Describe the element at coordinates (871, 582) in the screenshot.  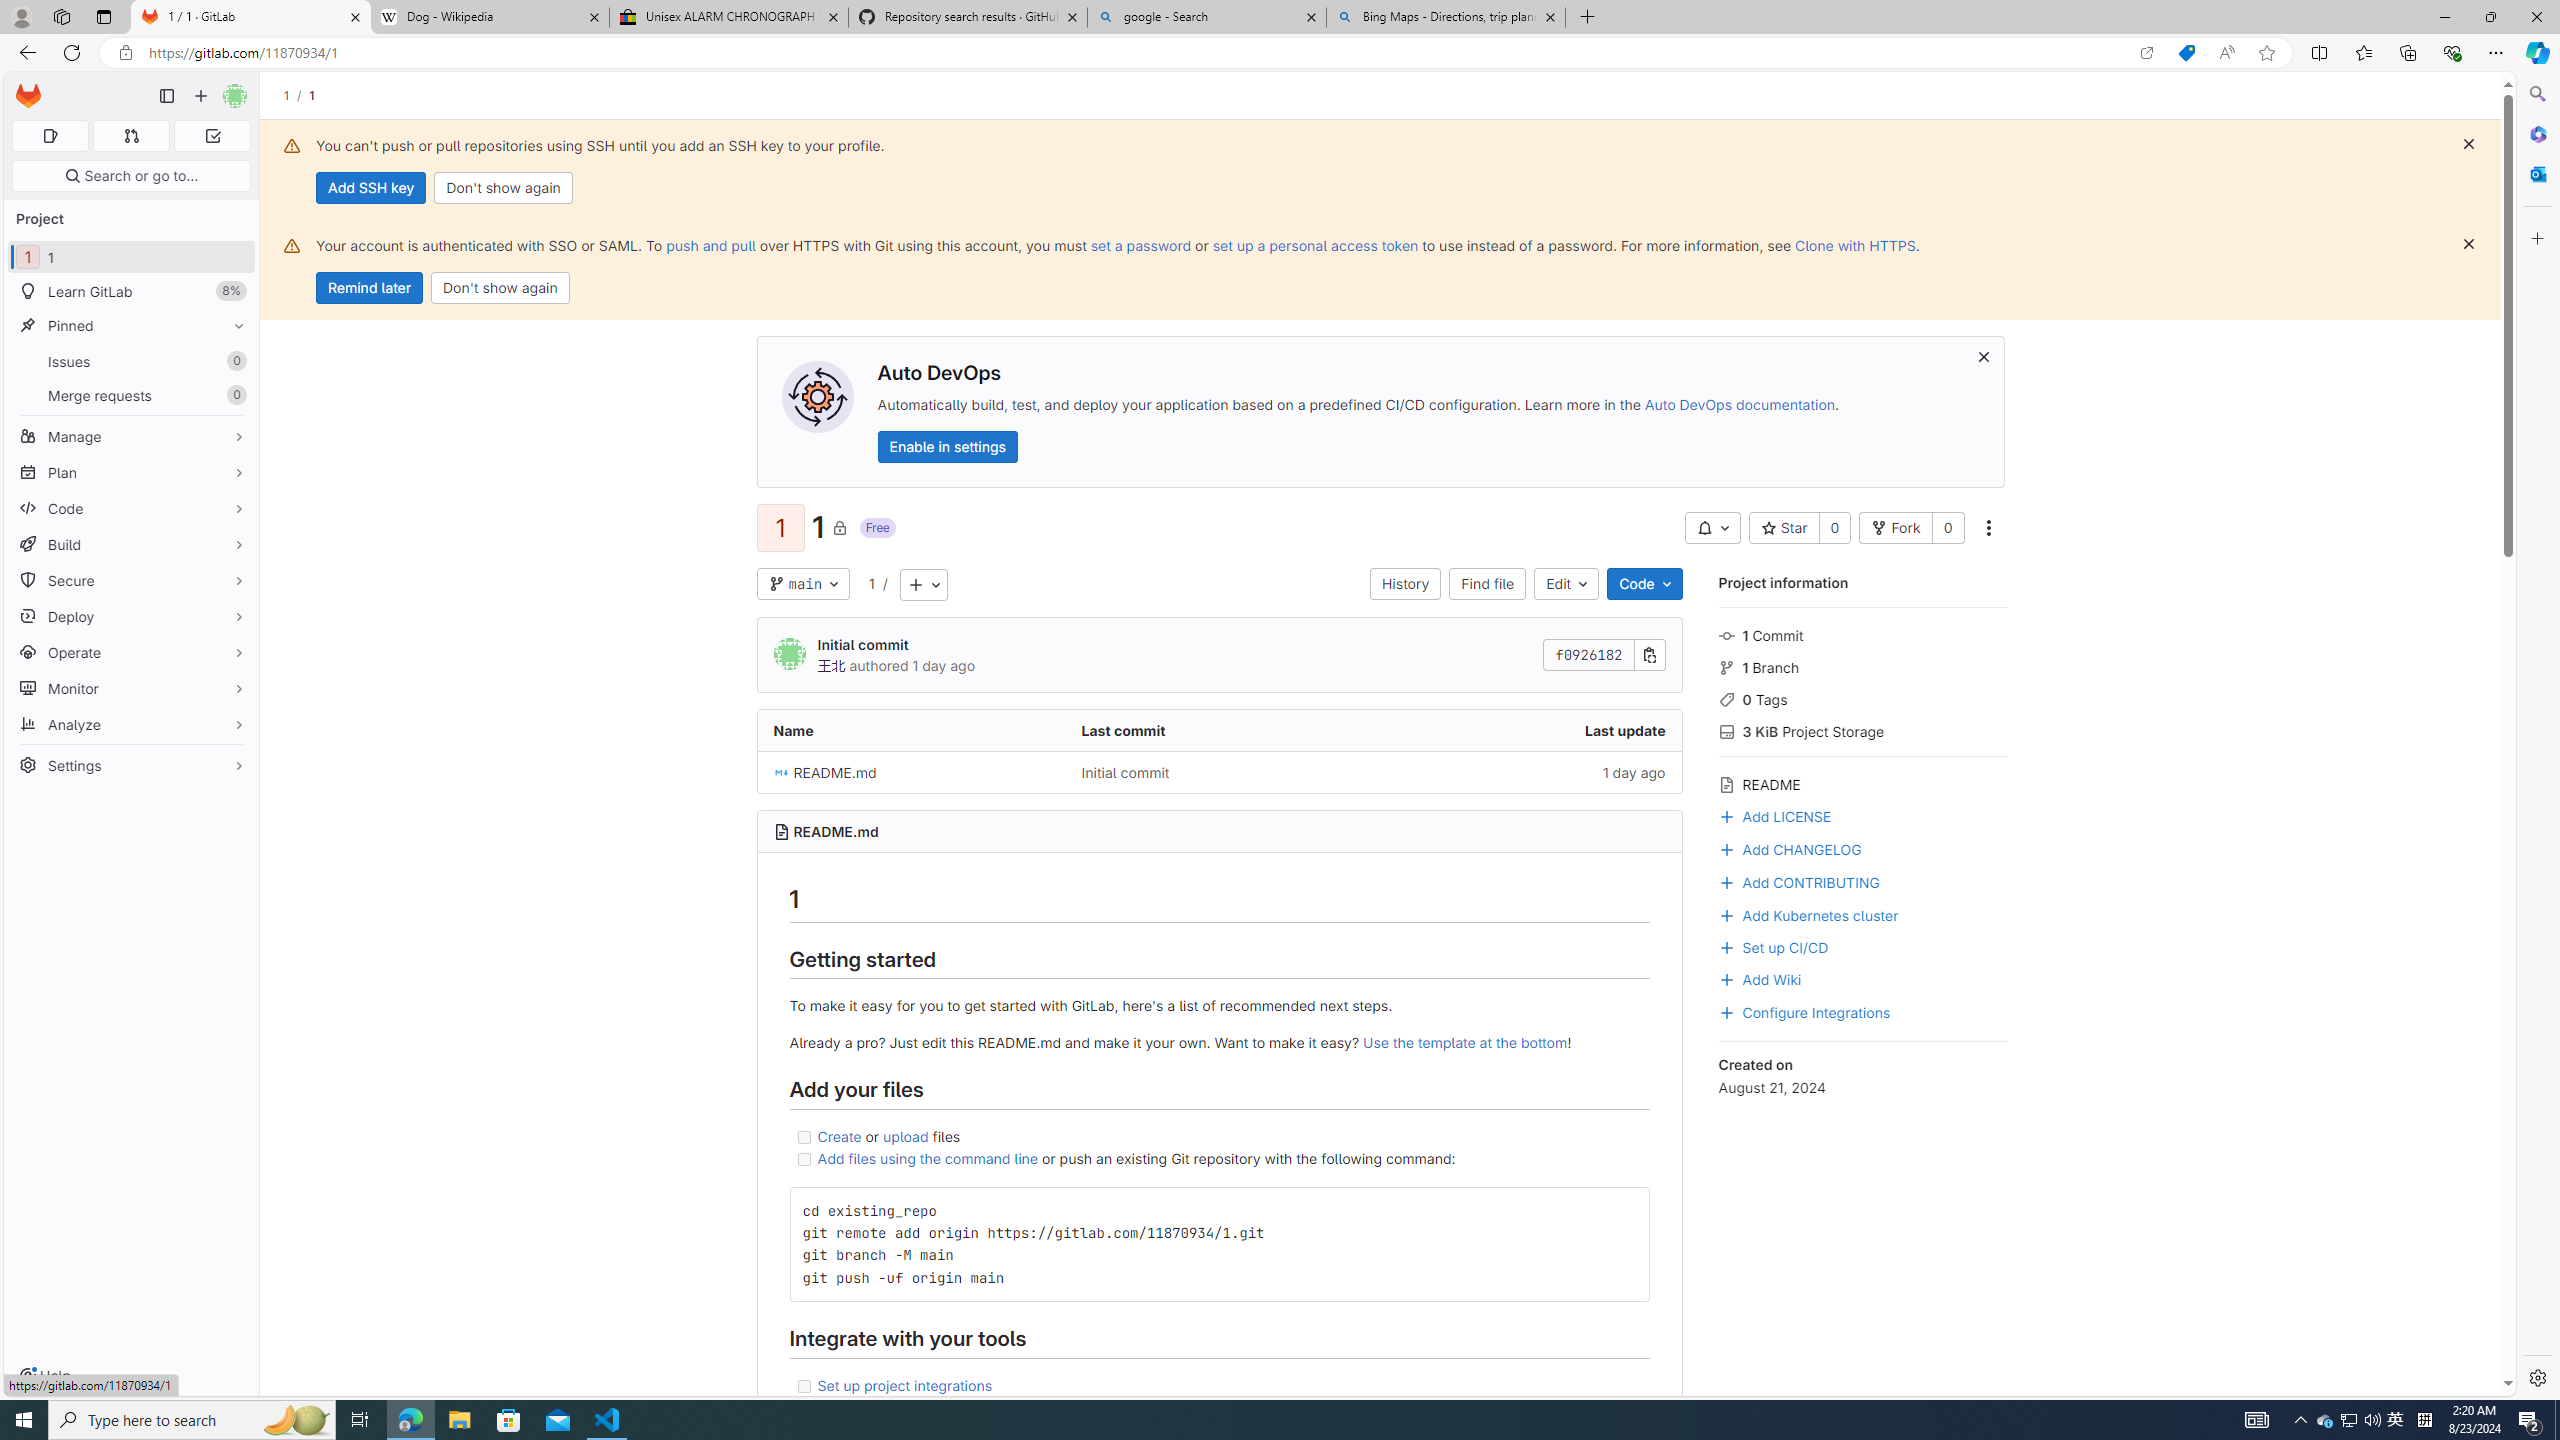
I see `1` at that location.